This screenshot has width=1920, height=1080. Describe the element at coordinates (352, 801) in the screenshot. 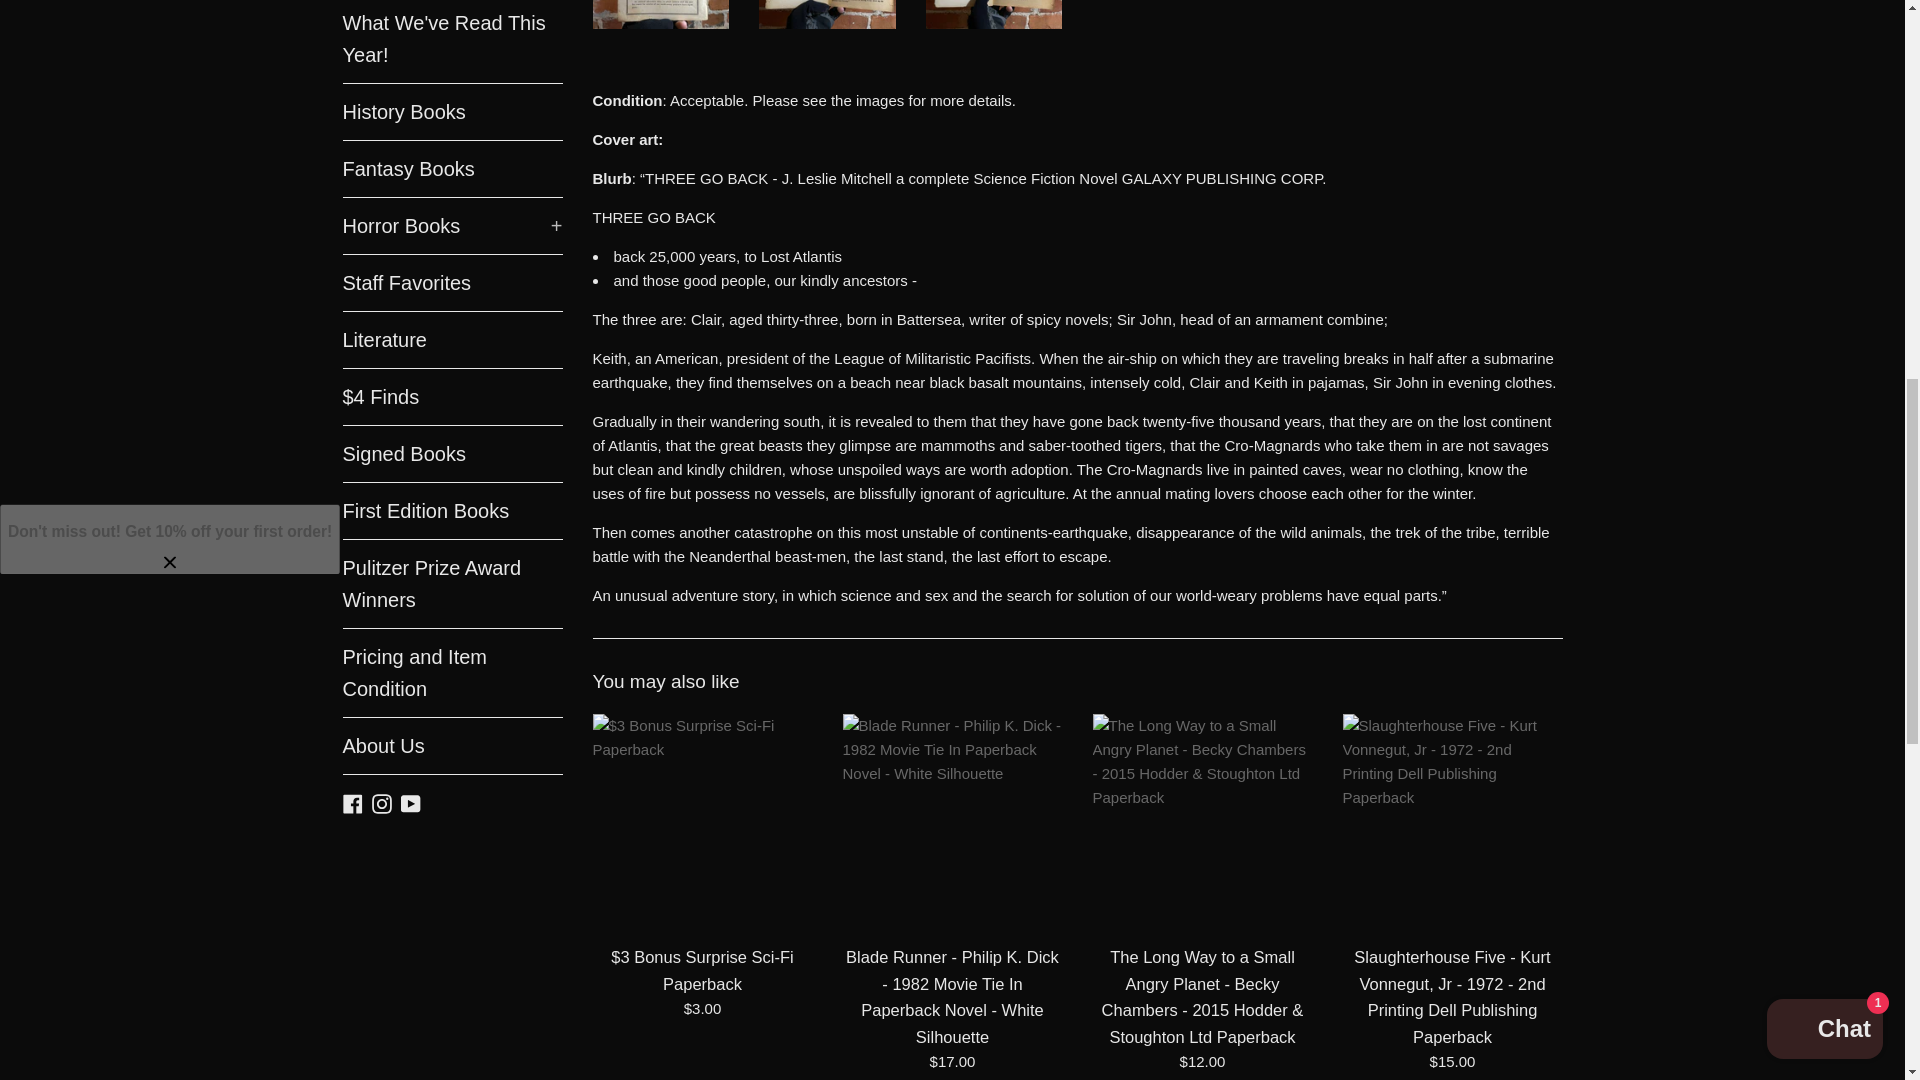

I see `Postmarked from the Stars on Facebook` at that location.